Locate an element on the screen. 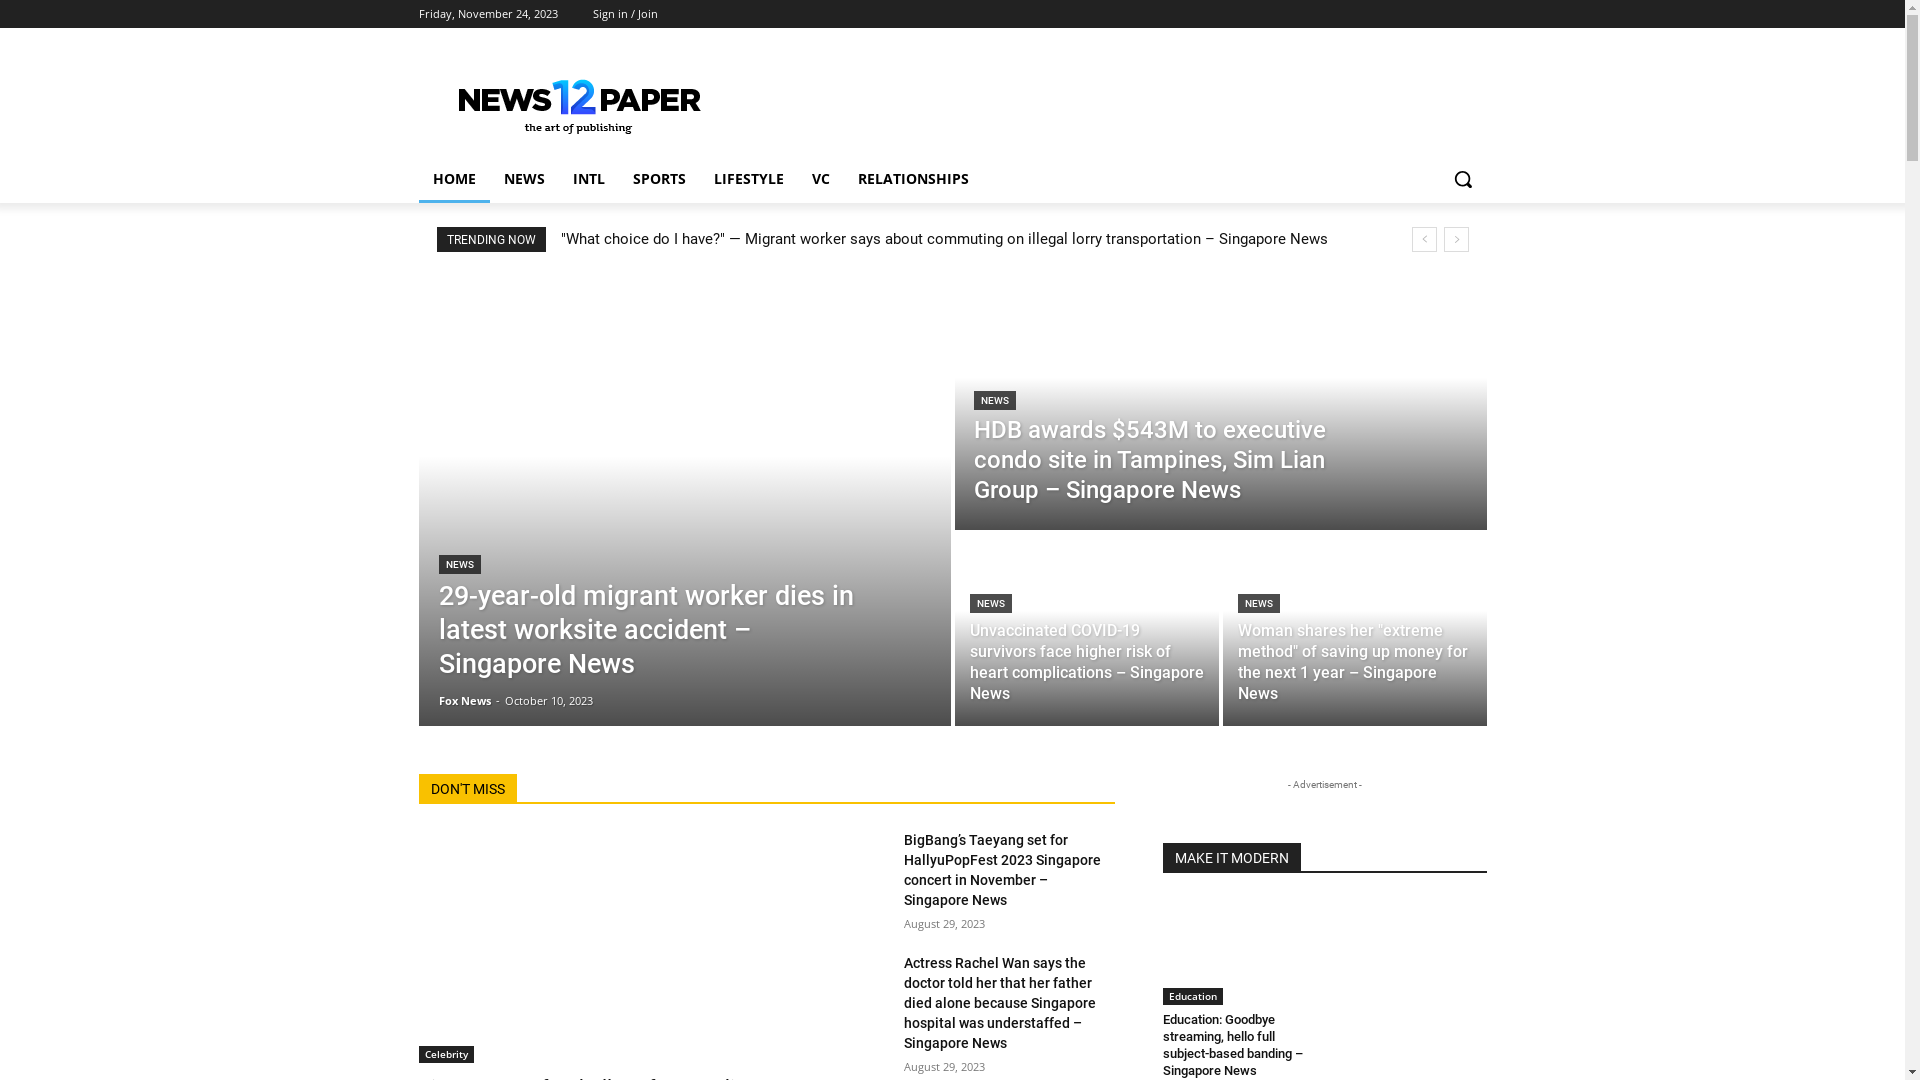 The image size is (1920, 1080). Fox News is located at coordinates (464, 700).